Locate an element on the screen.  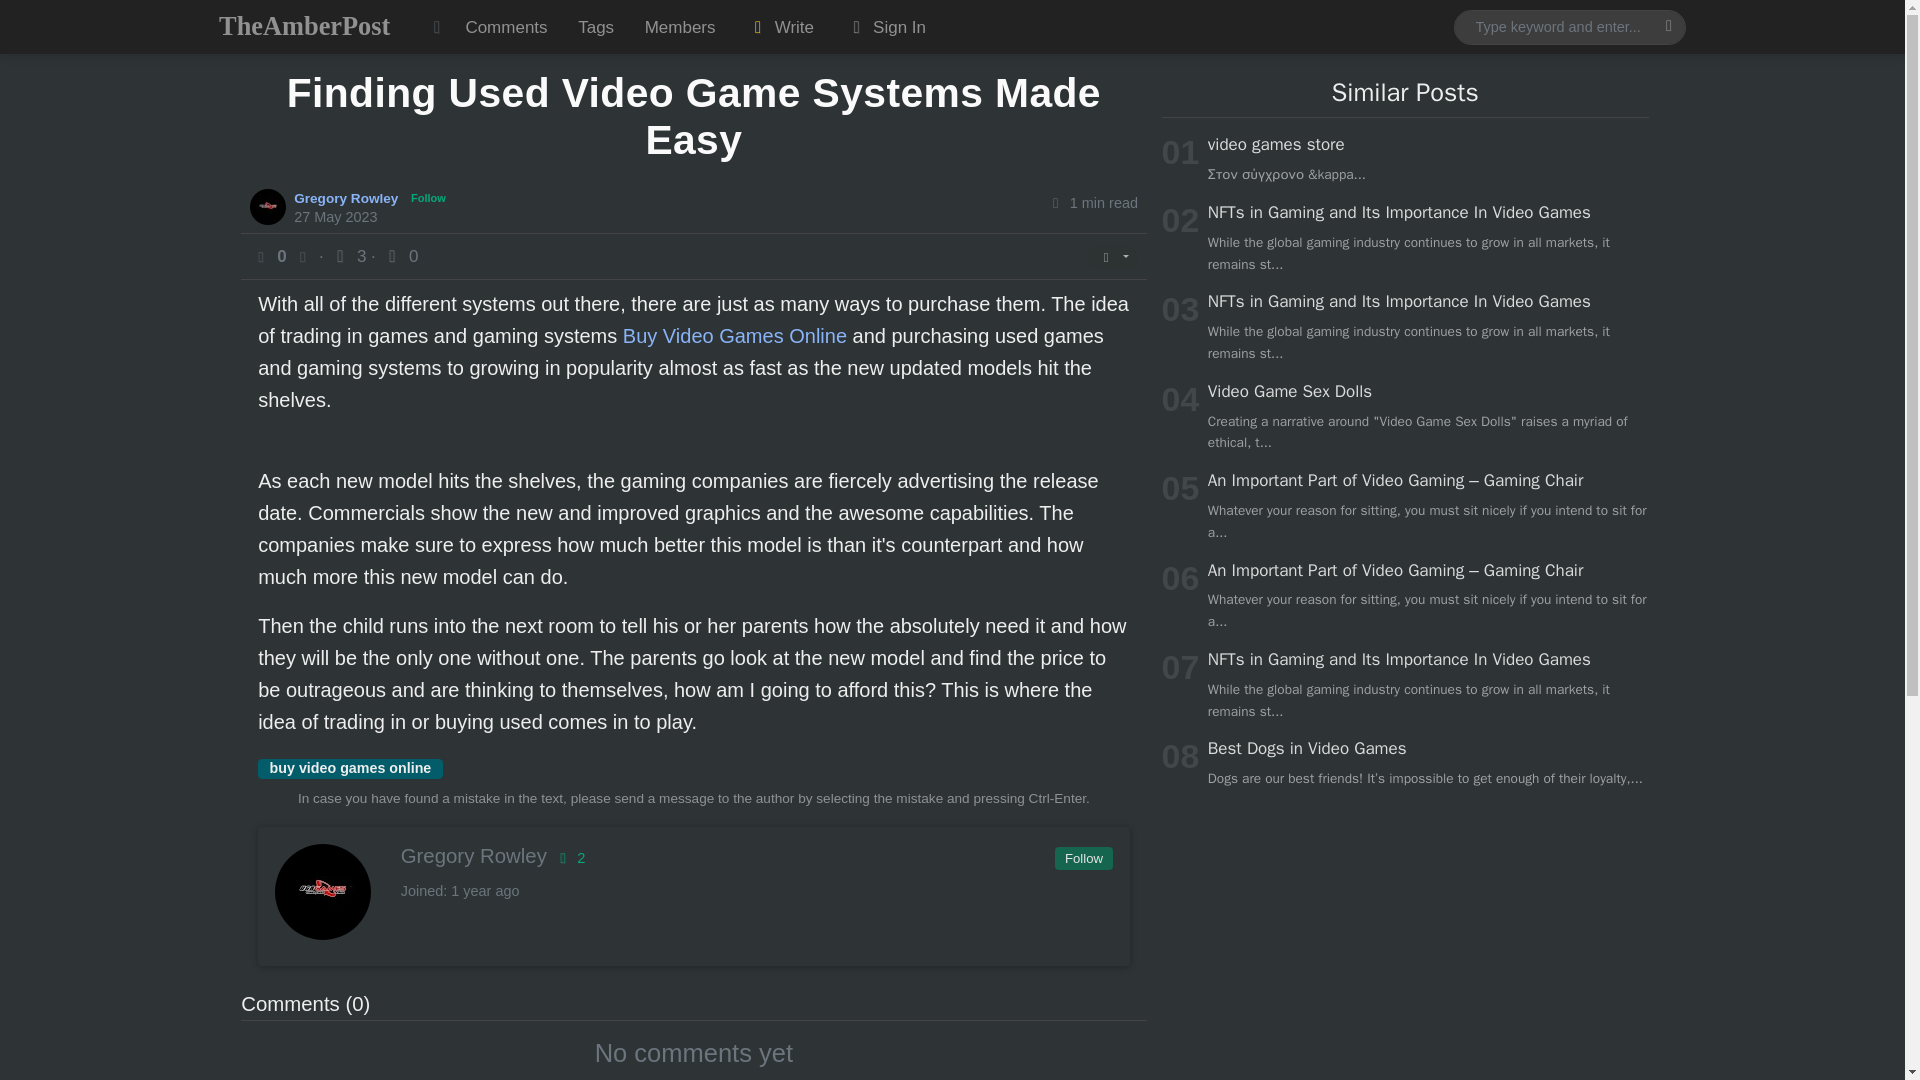
buy video games online is located at coordinates (350, 768).